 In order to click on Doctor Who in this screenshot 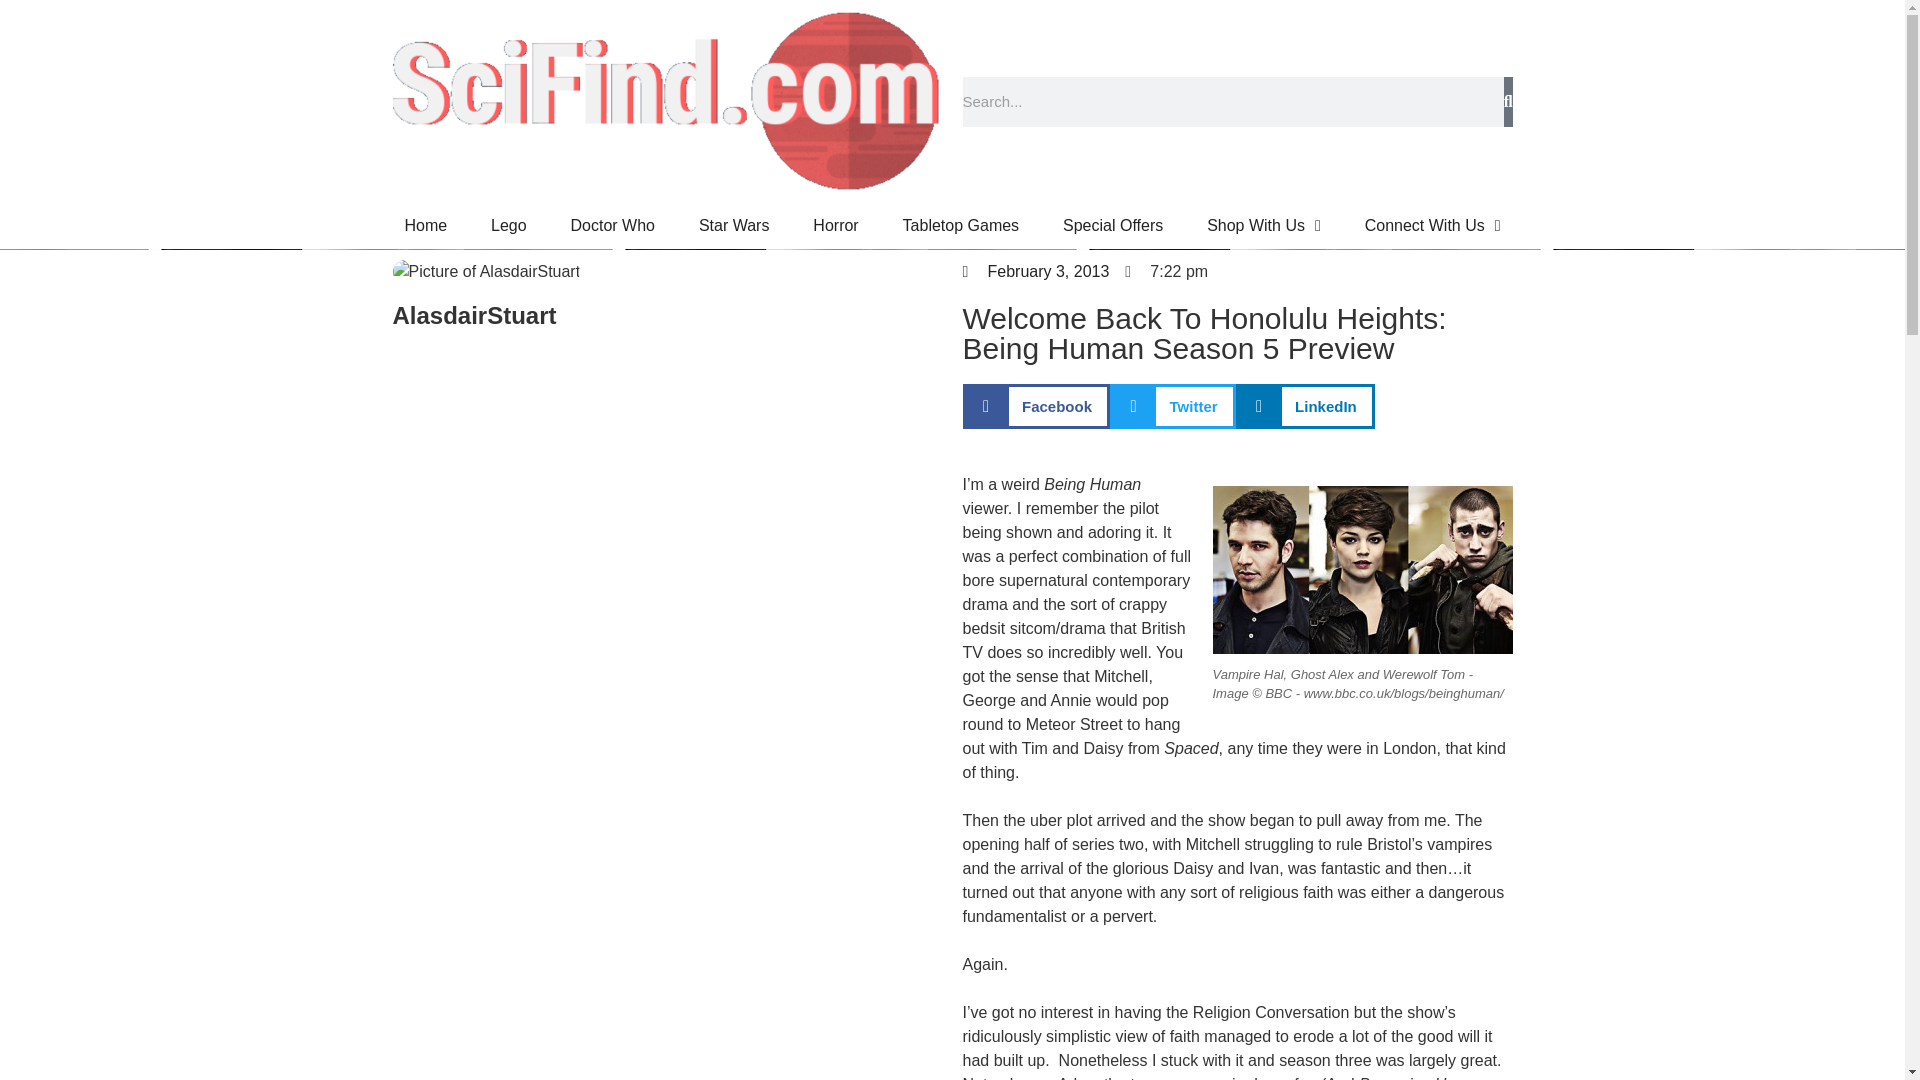, I will do `click(613, 226)`.